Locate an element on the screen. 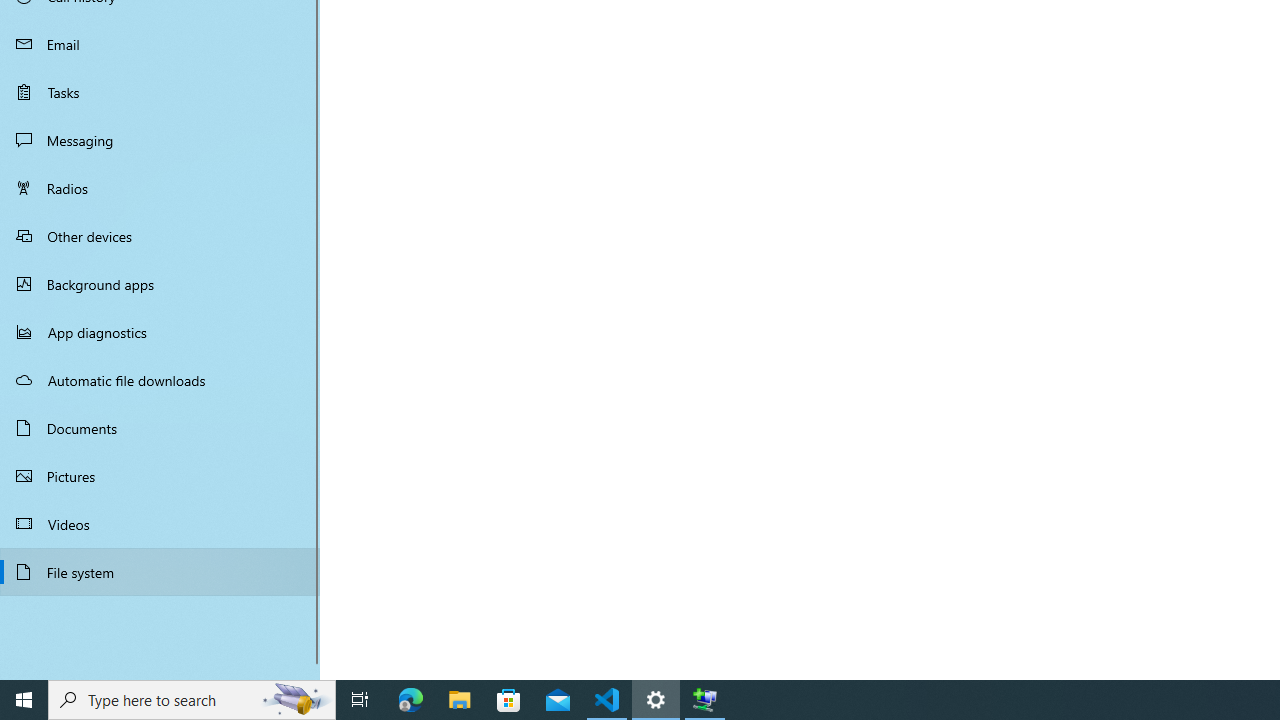 This screenshot has width=1280, height=720. Extensible Wizards Host Process - 1 running window is located at coordinates (704, 700).